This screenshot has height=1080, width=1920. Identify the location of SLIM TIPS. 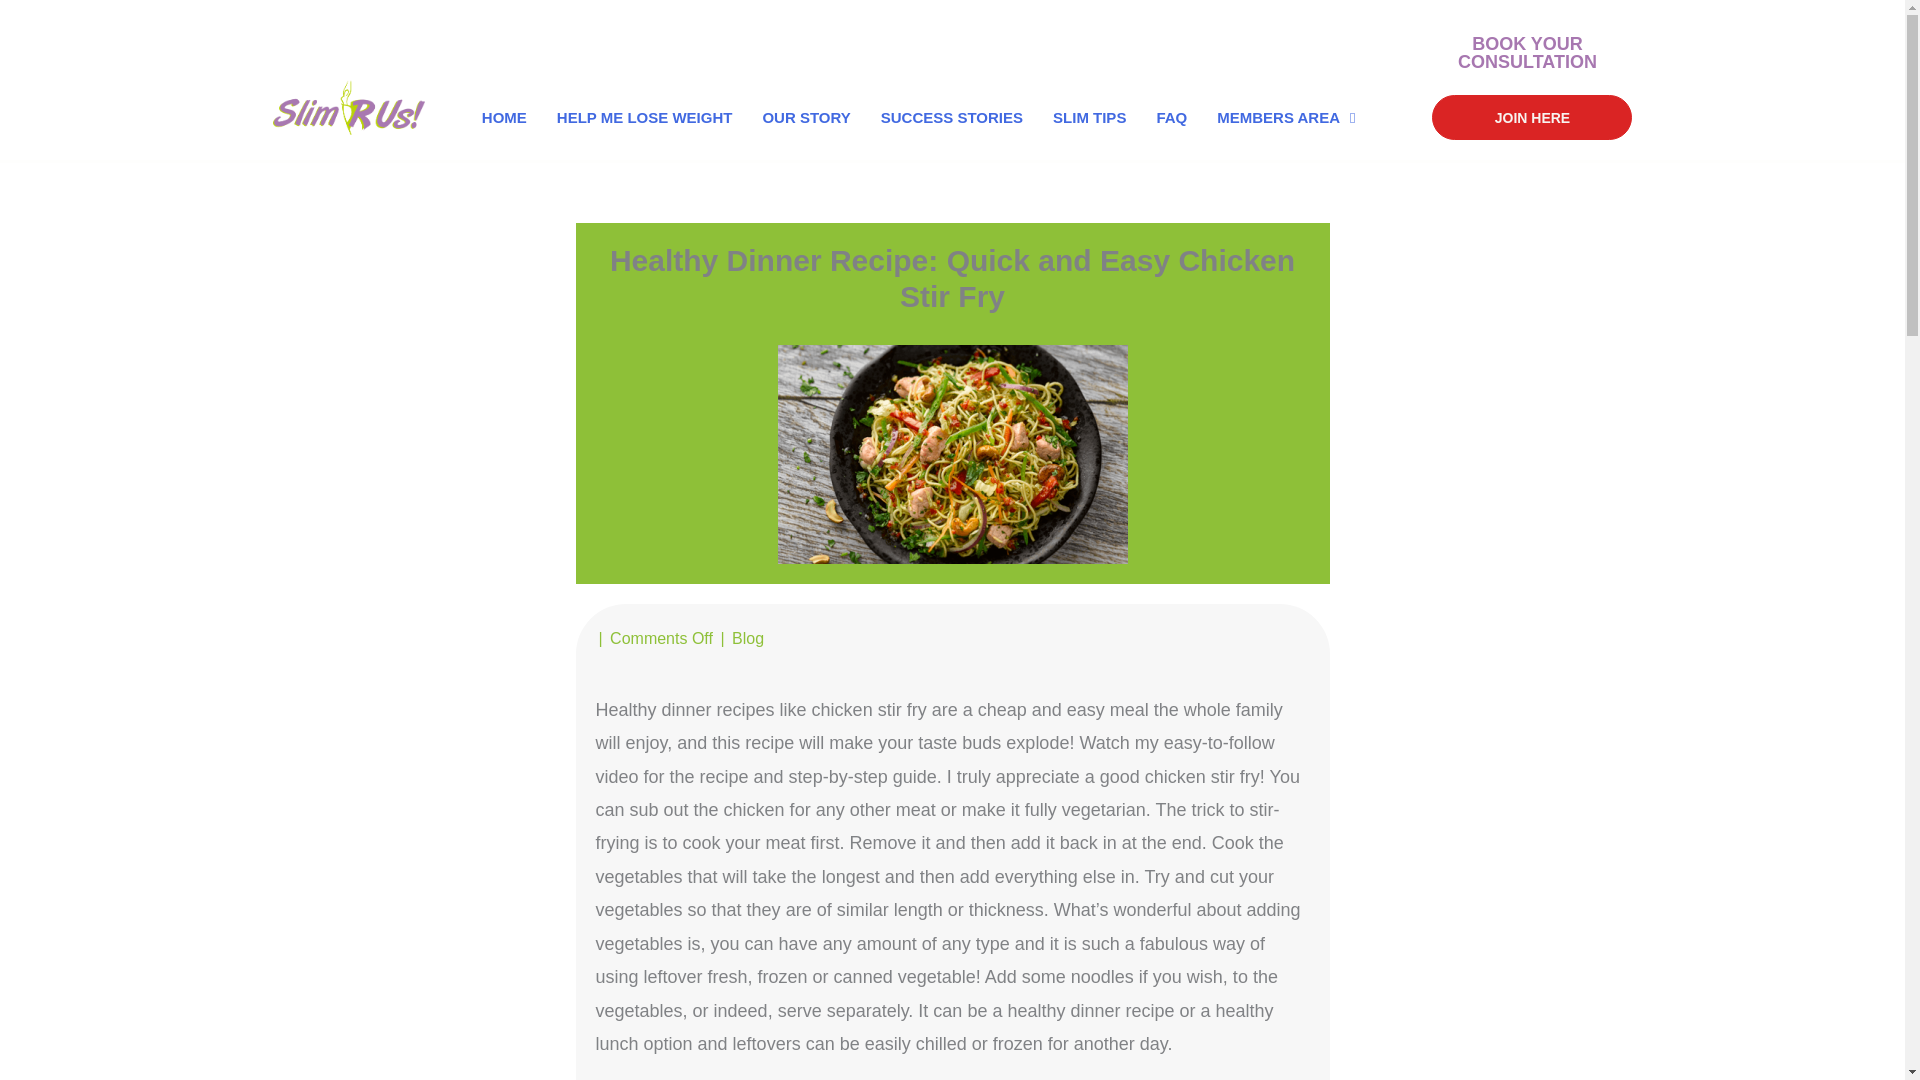
(1089, 118).